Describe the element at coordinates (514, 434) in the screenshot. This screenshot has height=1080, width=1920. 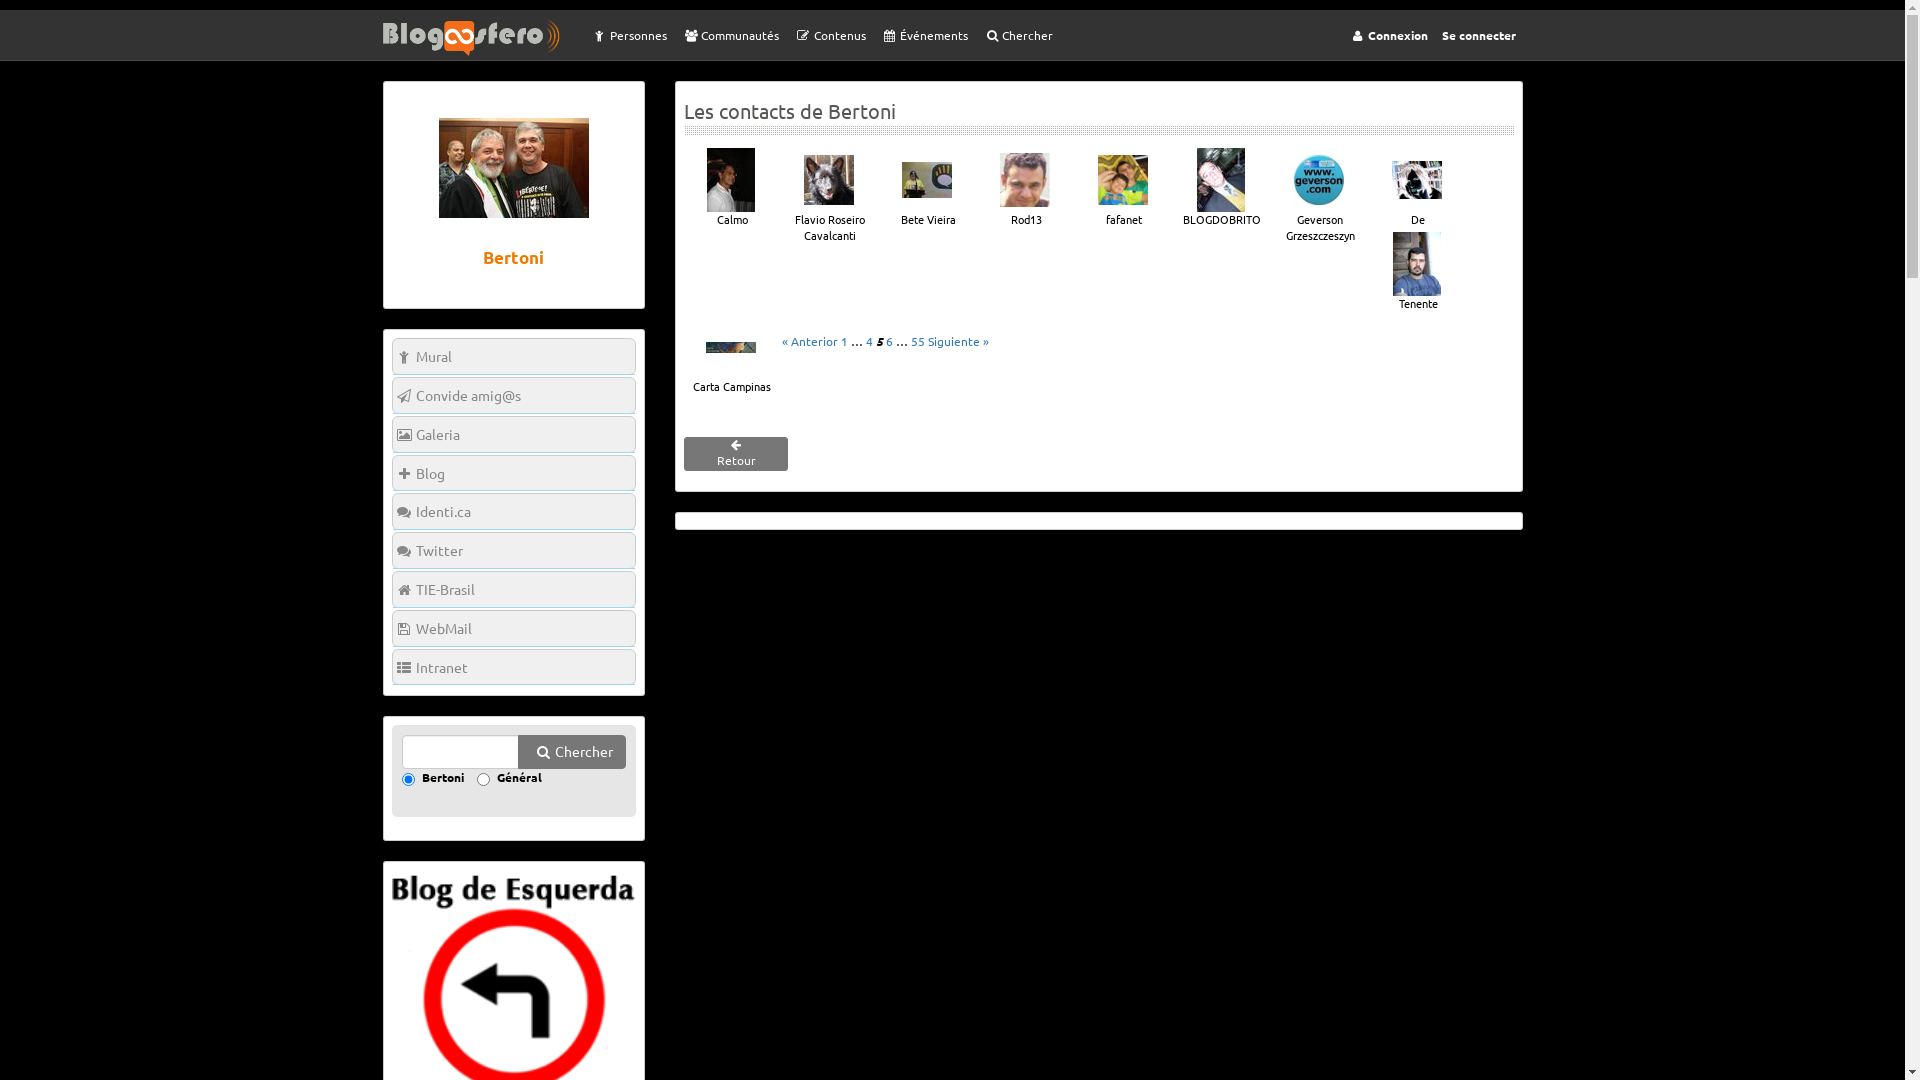
I see `Galeria` at that location.